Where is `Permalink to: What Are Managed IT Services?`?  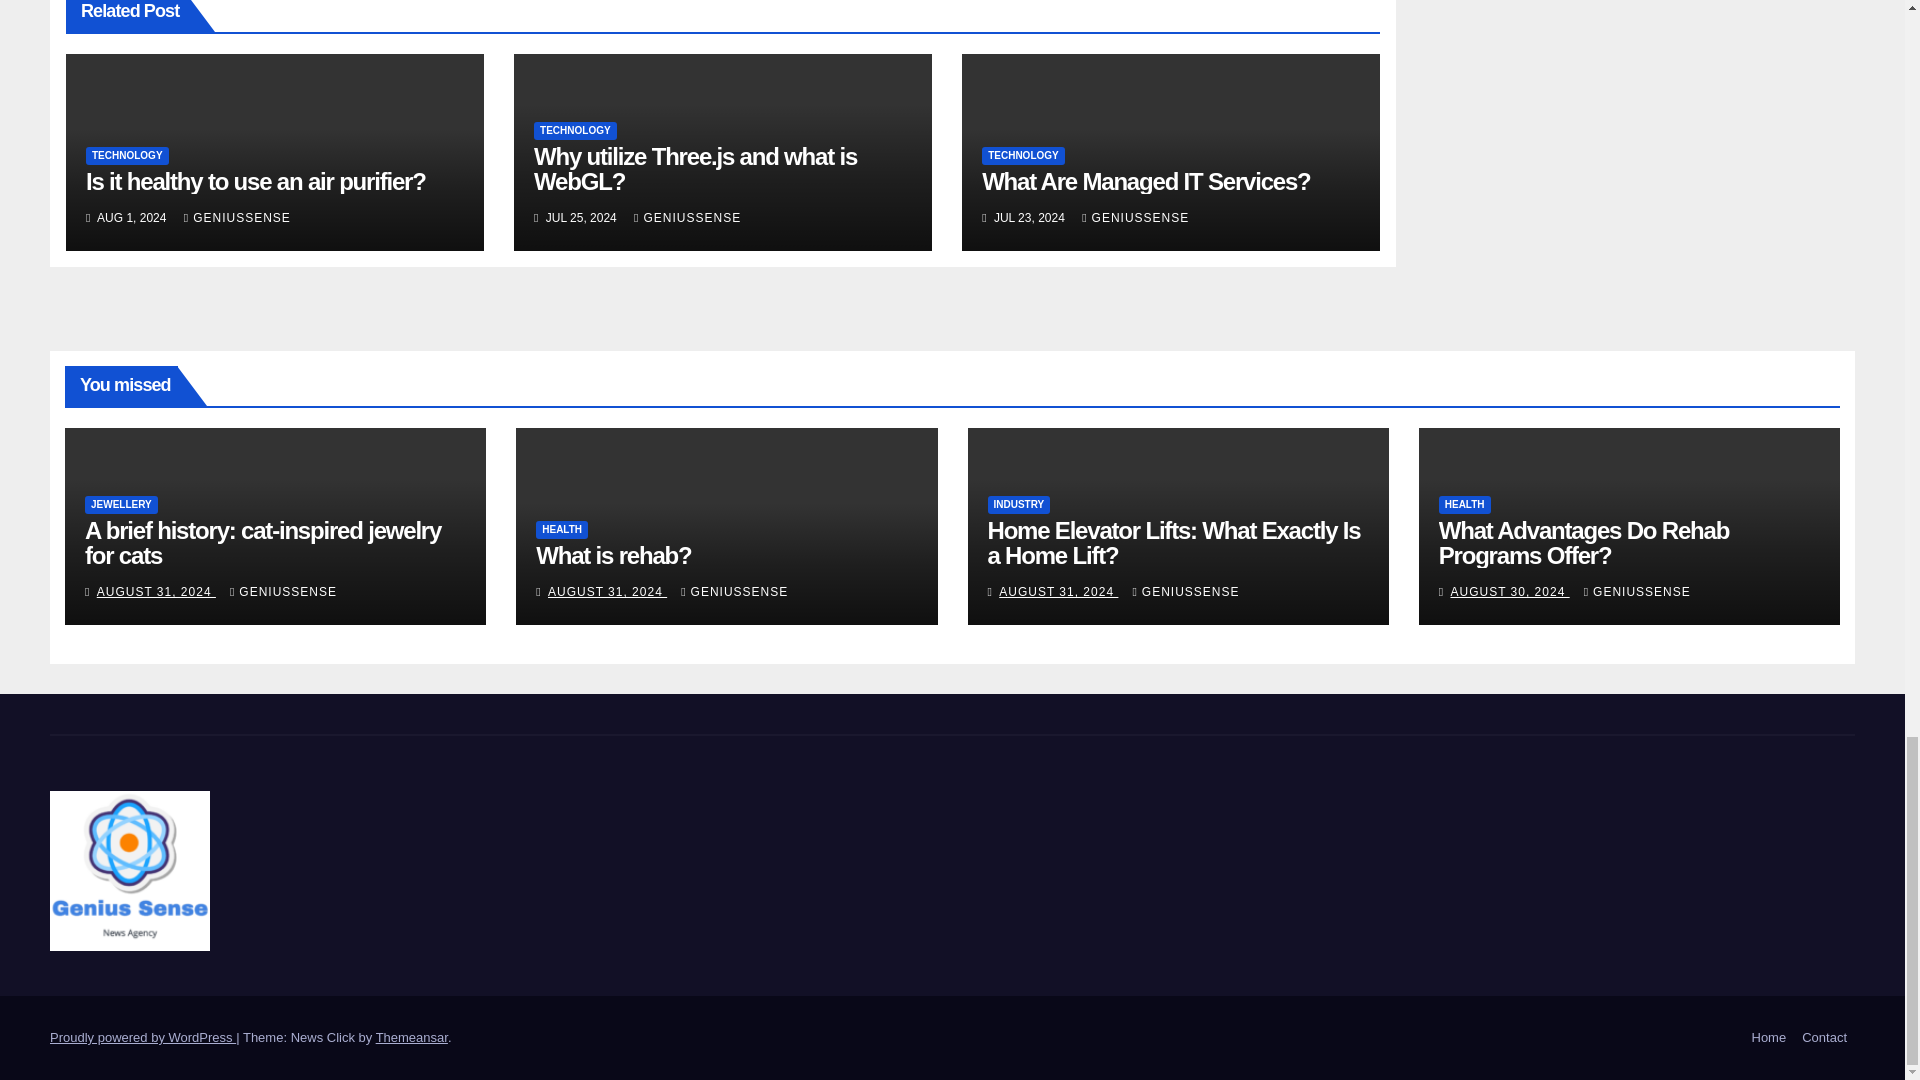 Permalink to: What Are Managed IT Services? is located at coordinates (1145, 182).